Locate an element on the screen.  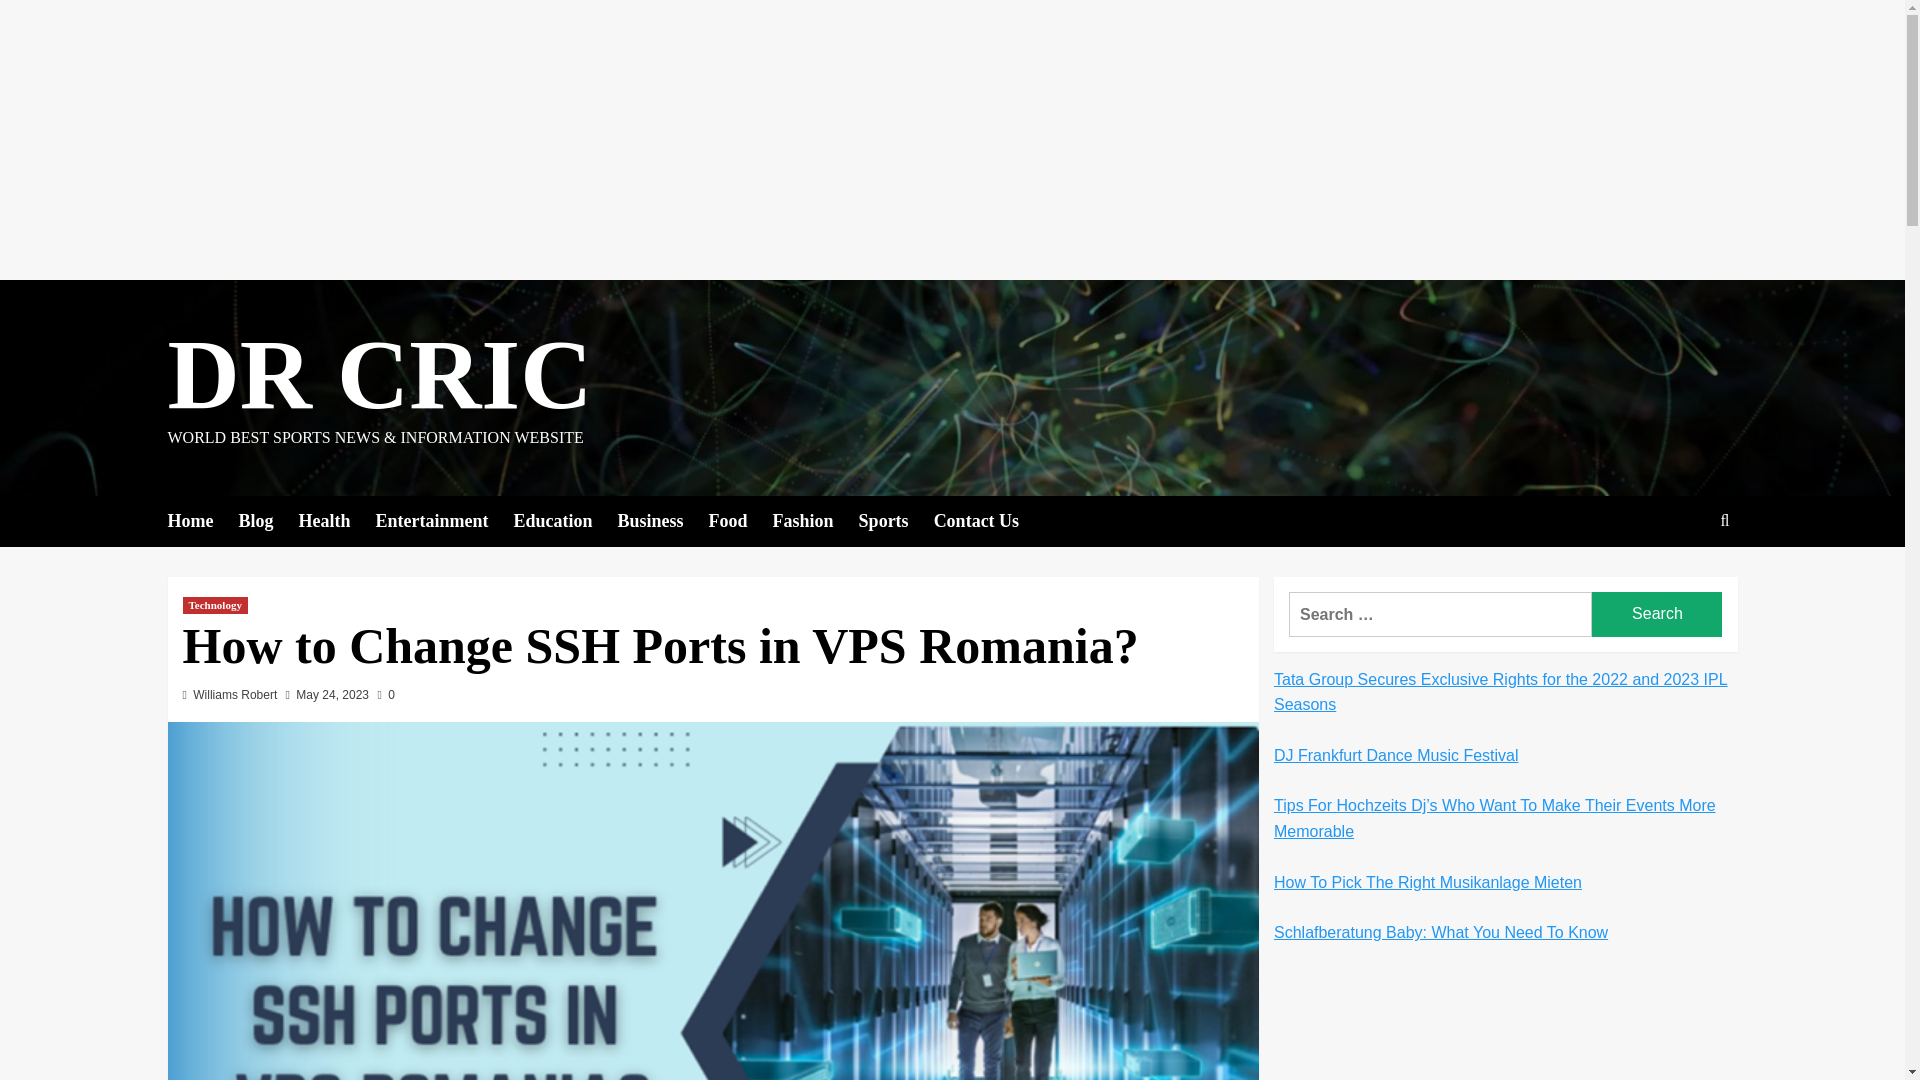
Fashion is located at coordinates (816, 520).